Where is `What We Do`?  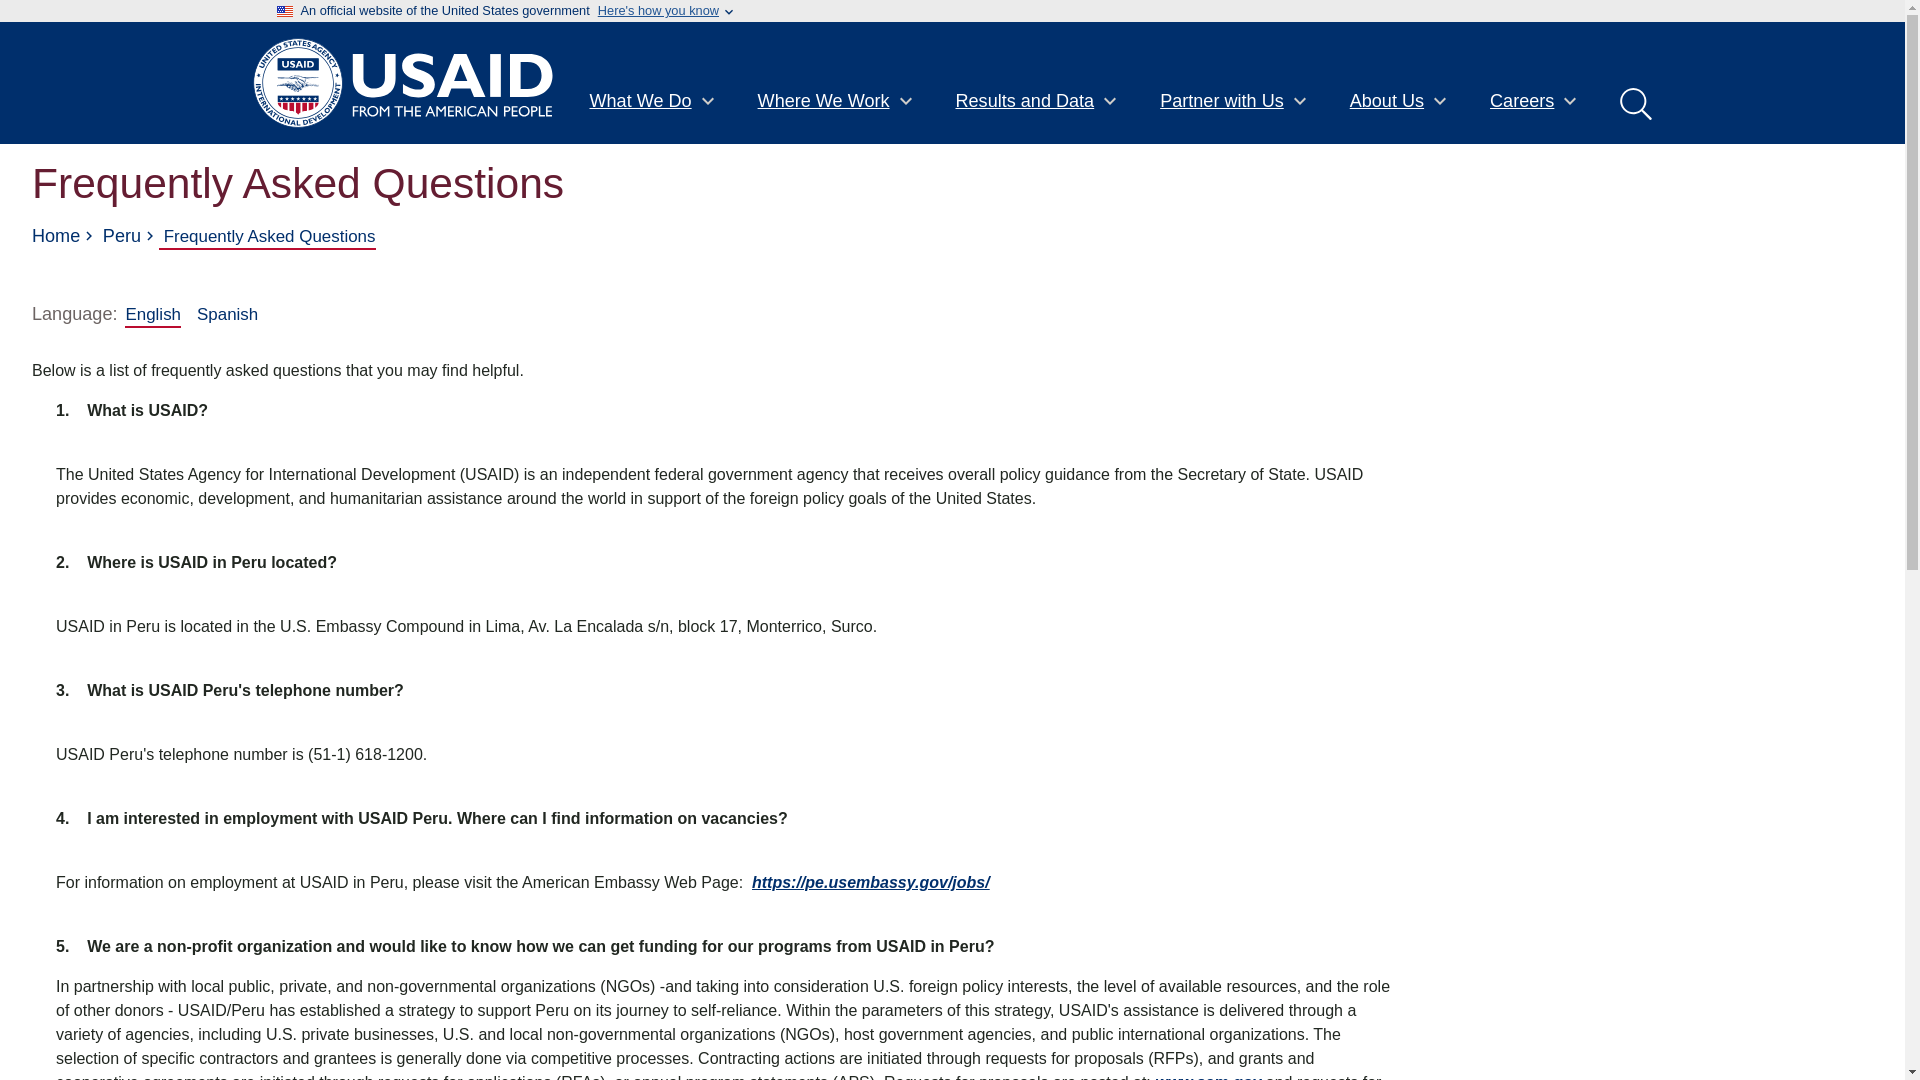 What We Do is located at coordinates (652, 103).